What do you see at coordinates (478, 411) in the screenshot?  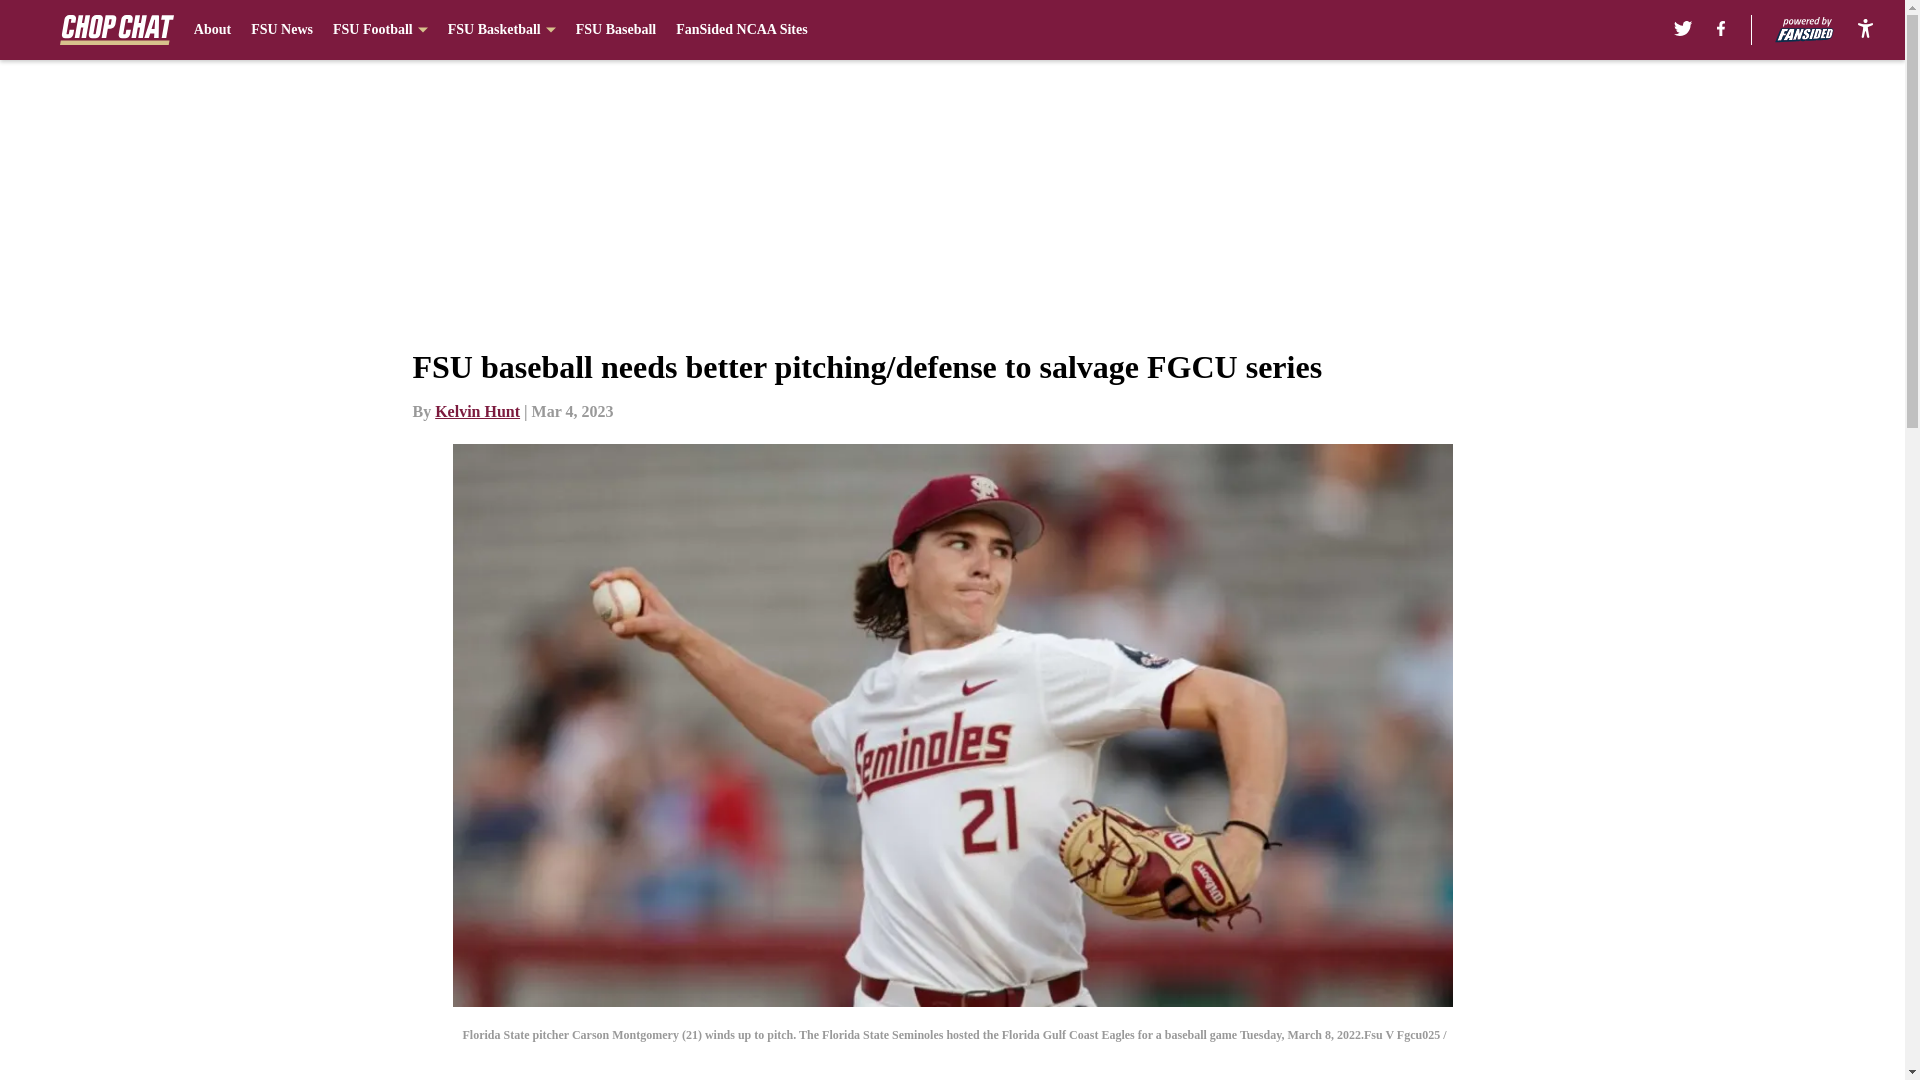 I see `Kelvin Hunt` at bounding box center [478, 411].